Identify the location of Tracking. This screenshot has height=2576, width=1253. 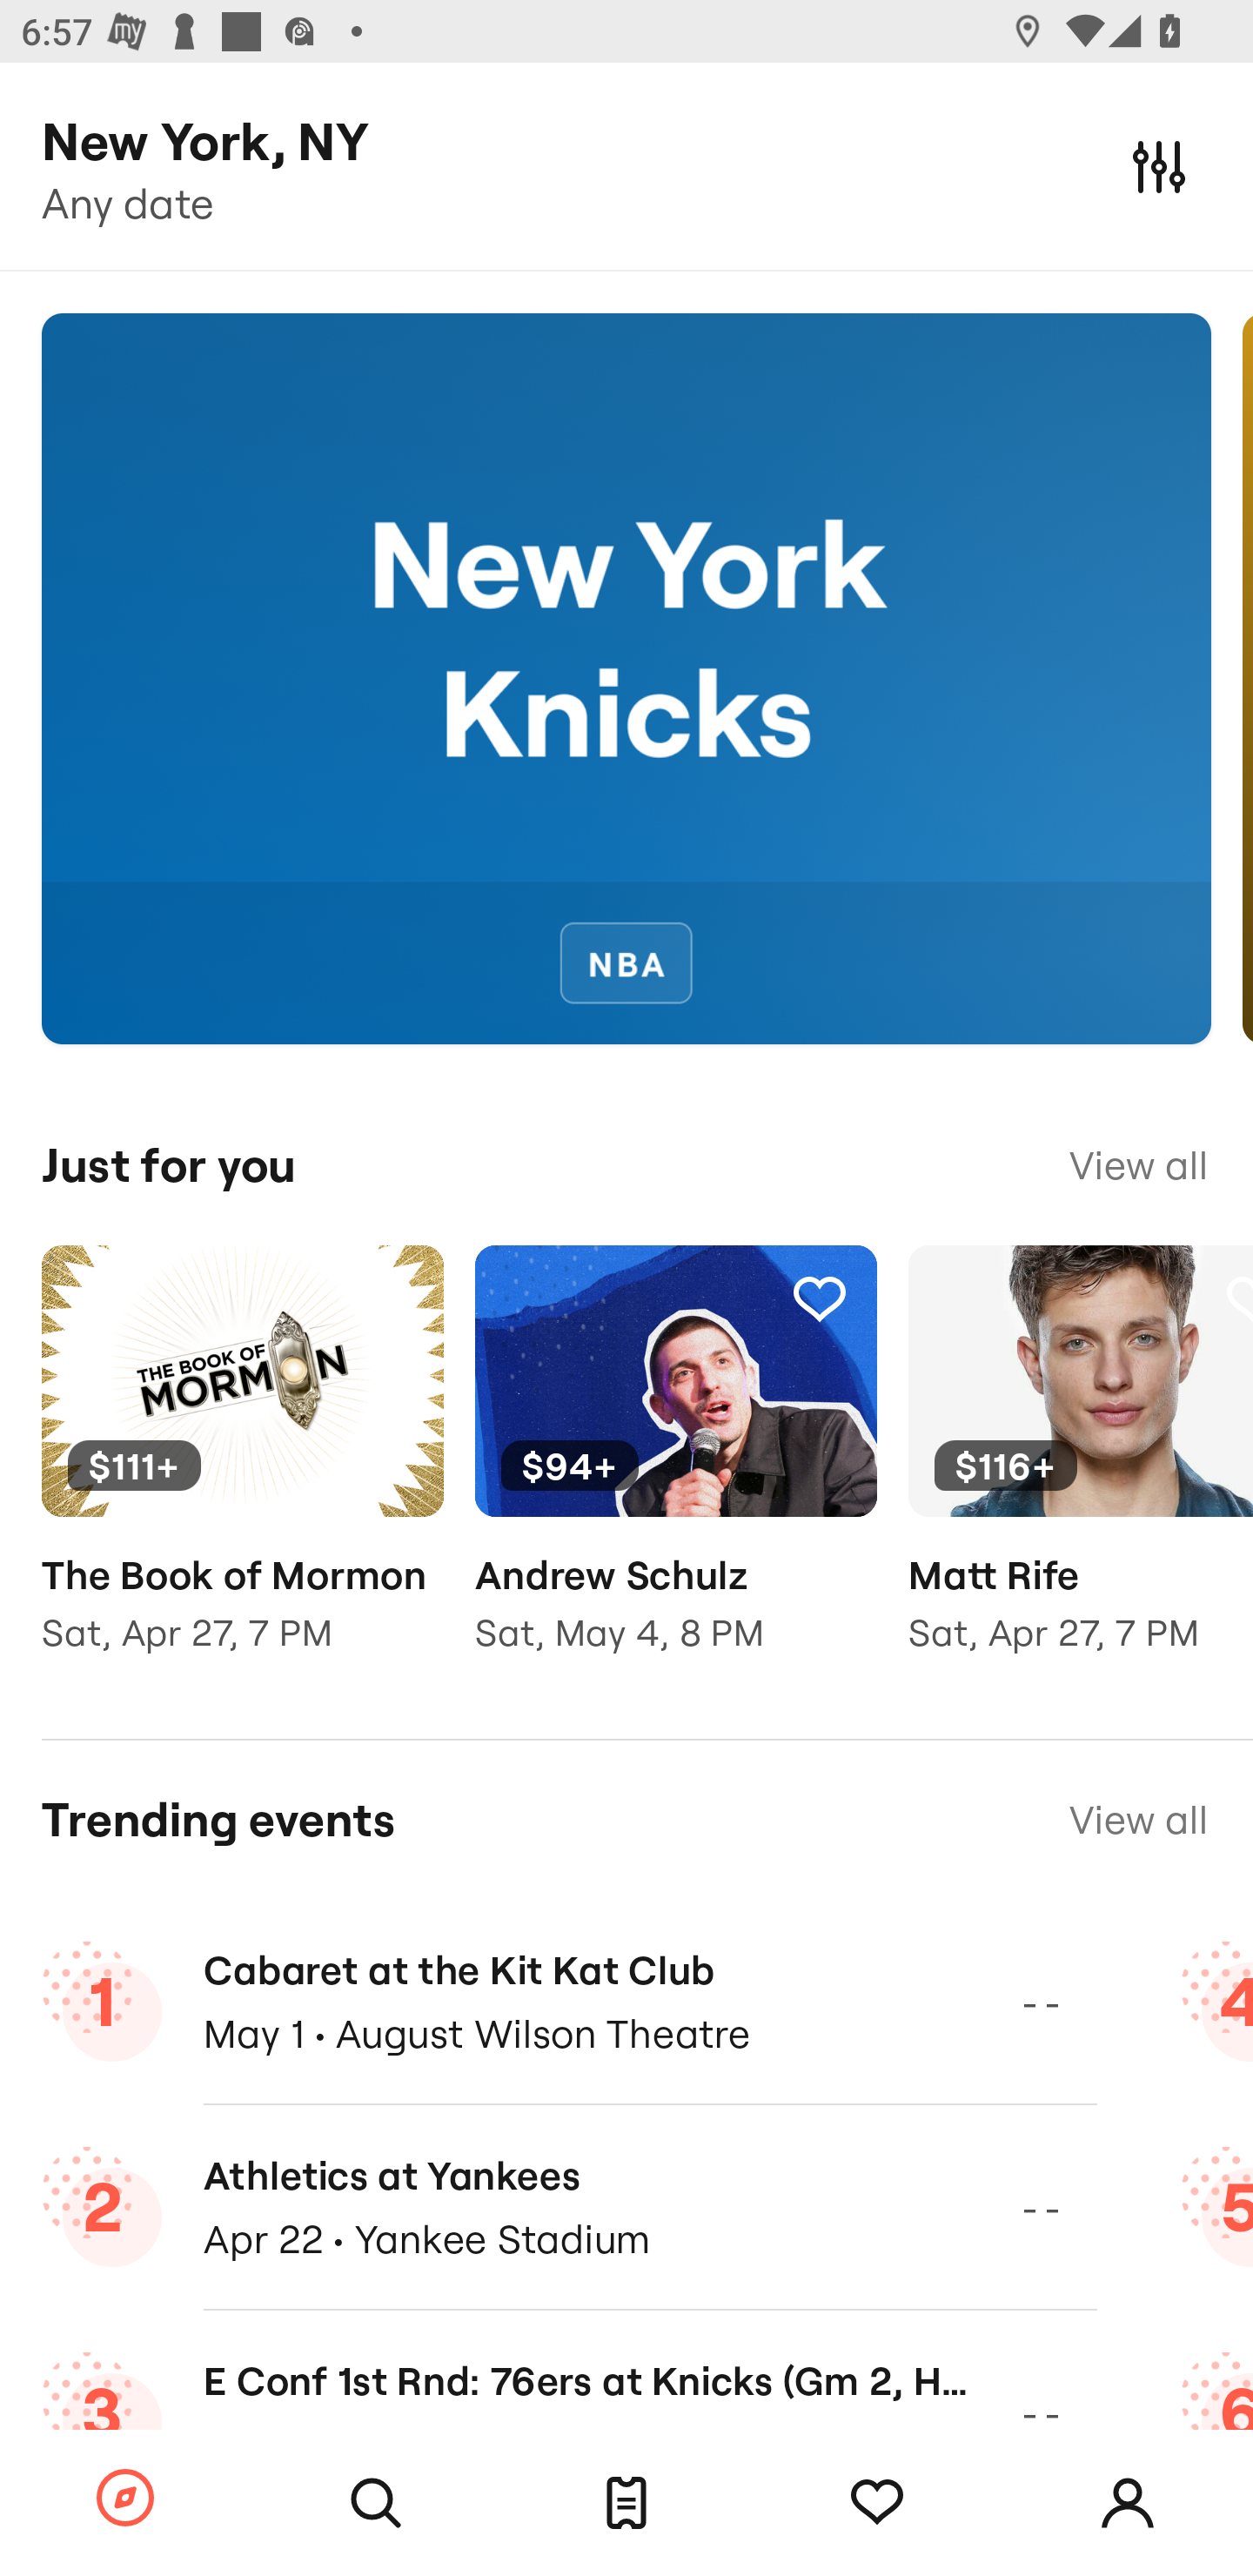
(385, 1298).